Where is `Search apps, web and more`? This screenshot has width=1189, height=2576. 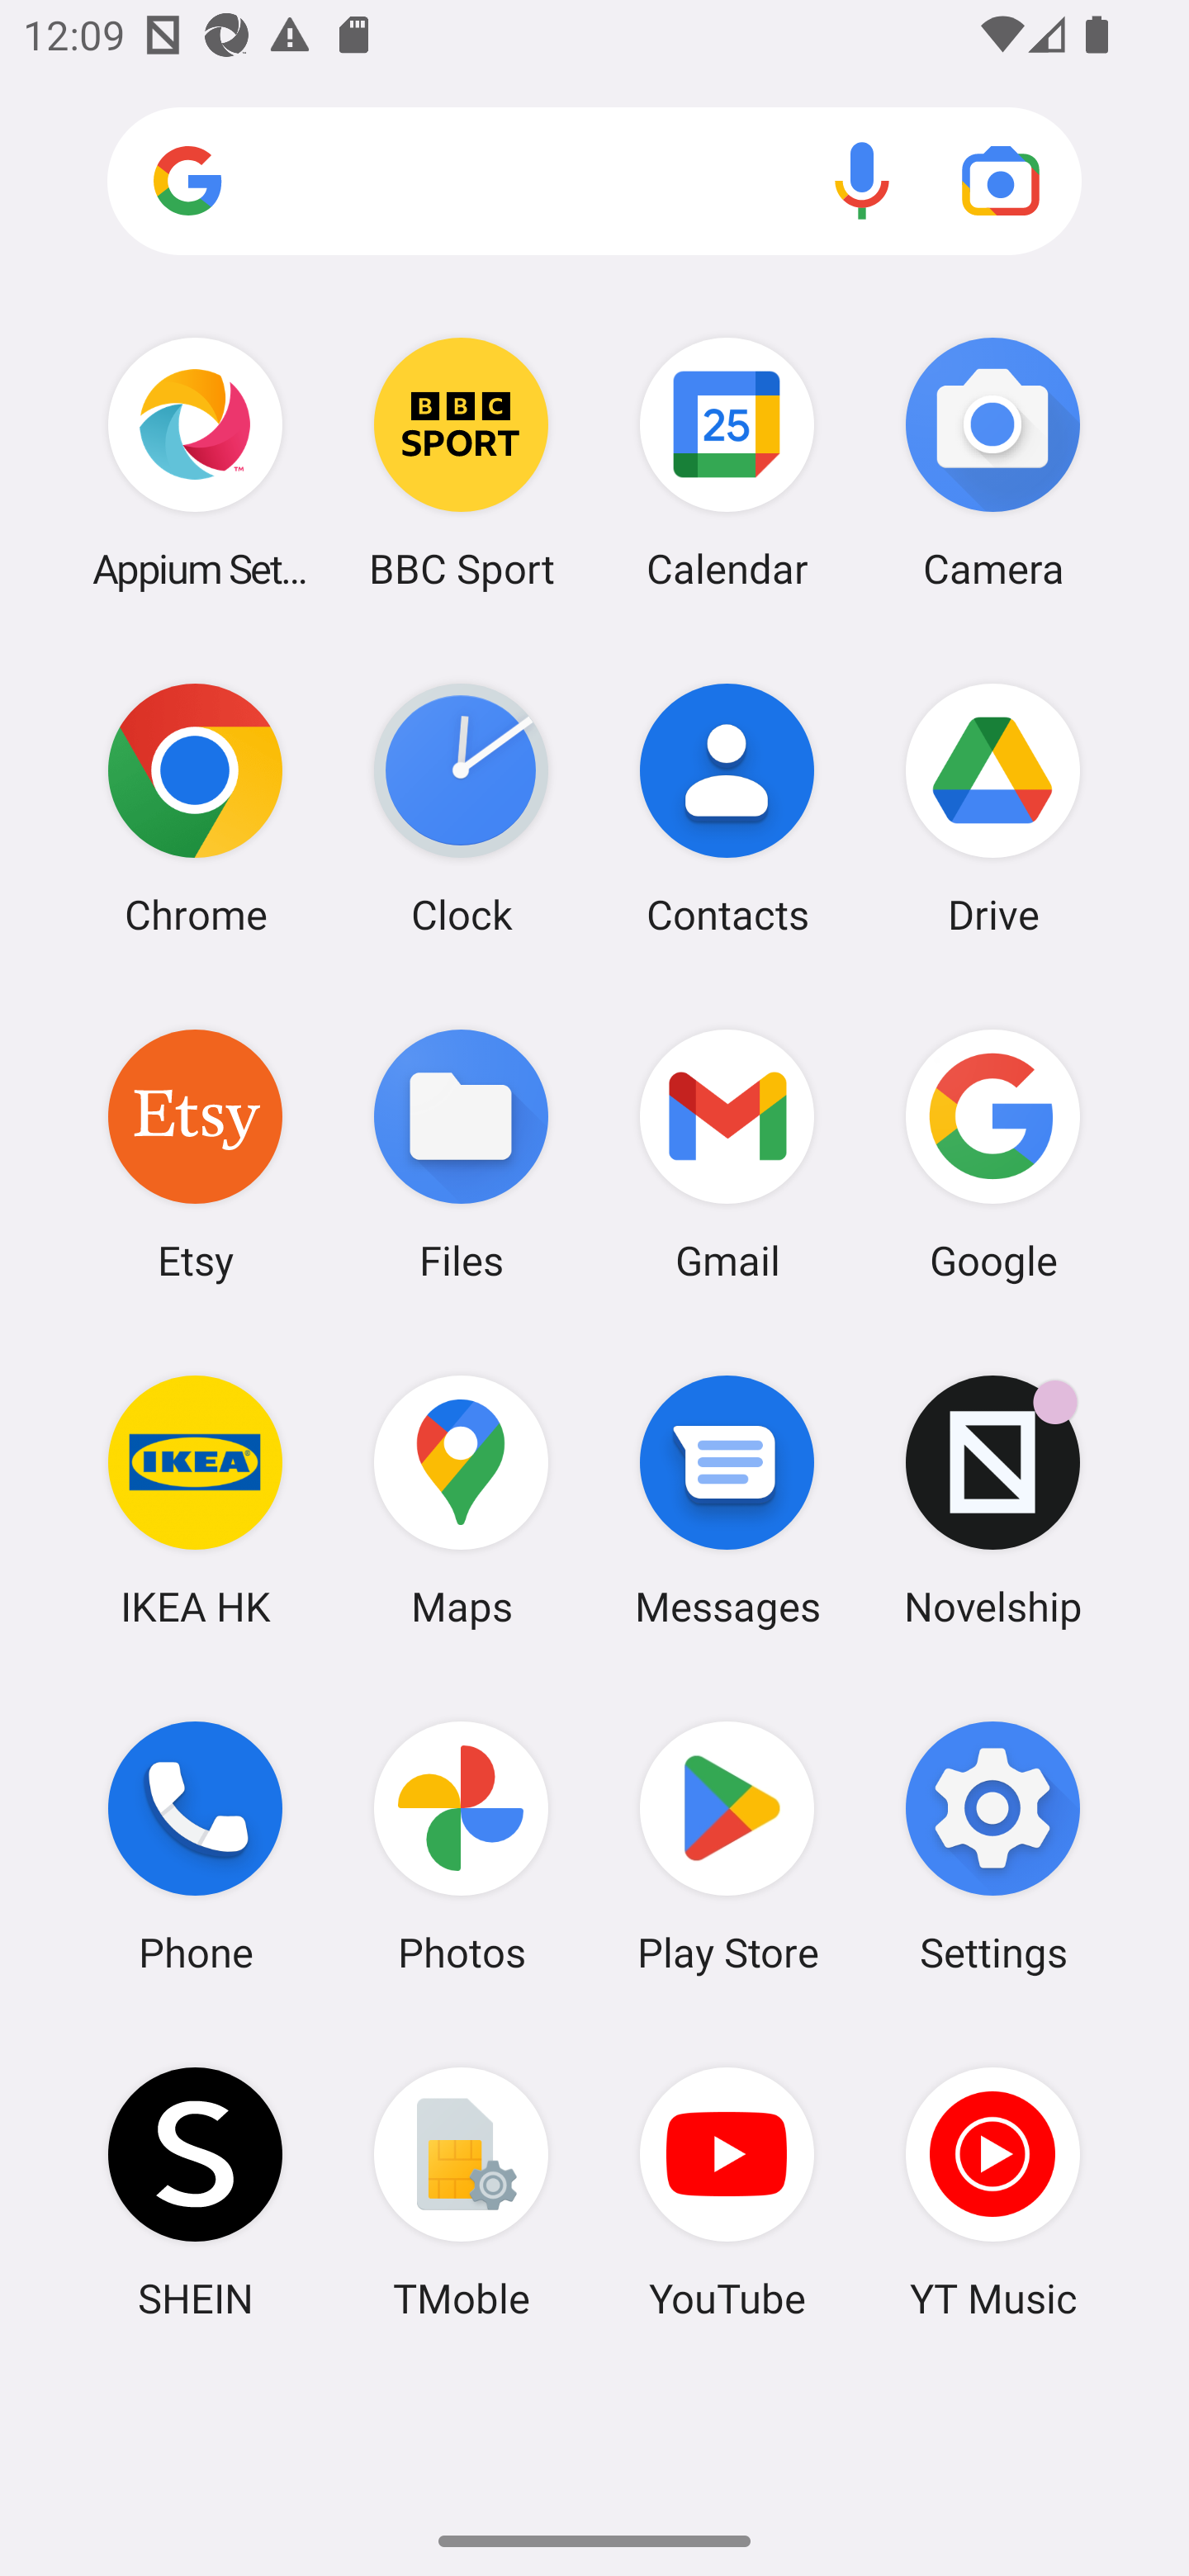 Search apps, web and more is located at coordinates (594, 182).